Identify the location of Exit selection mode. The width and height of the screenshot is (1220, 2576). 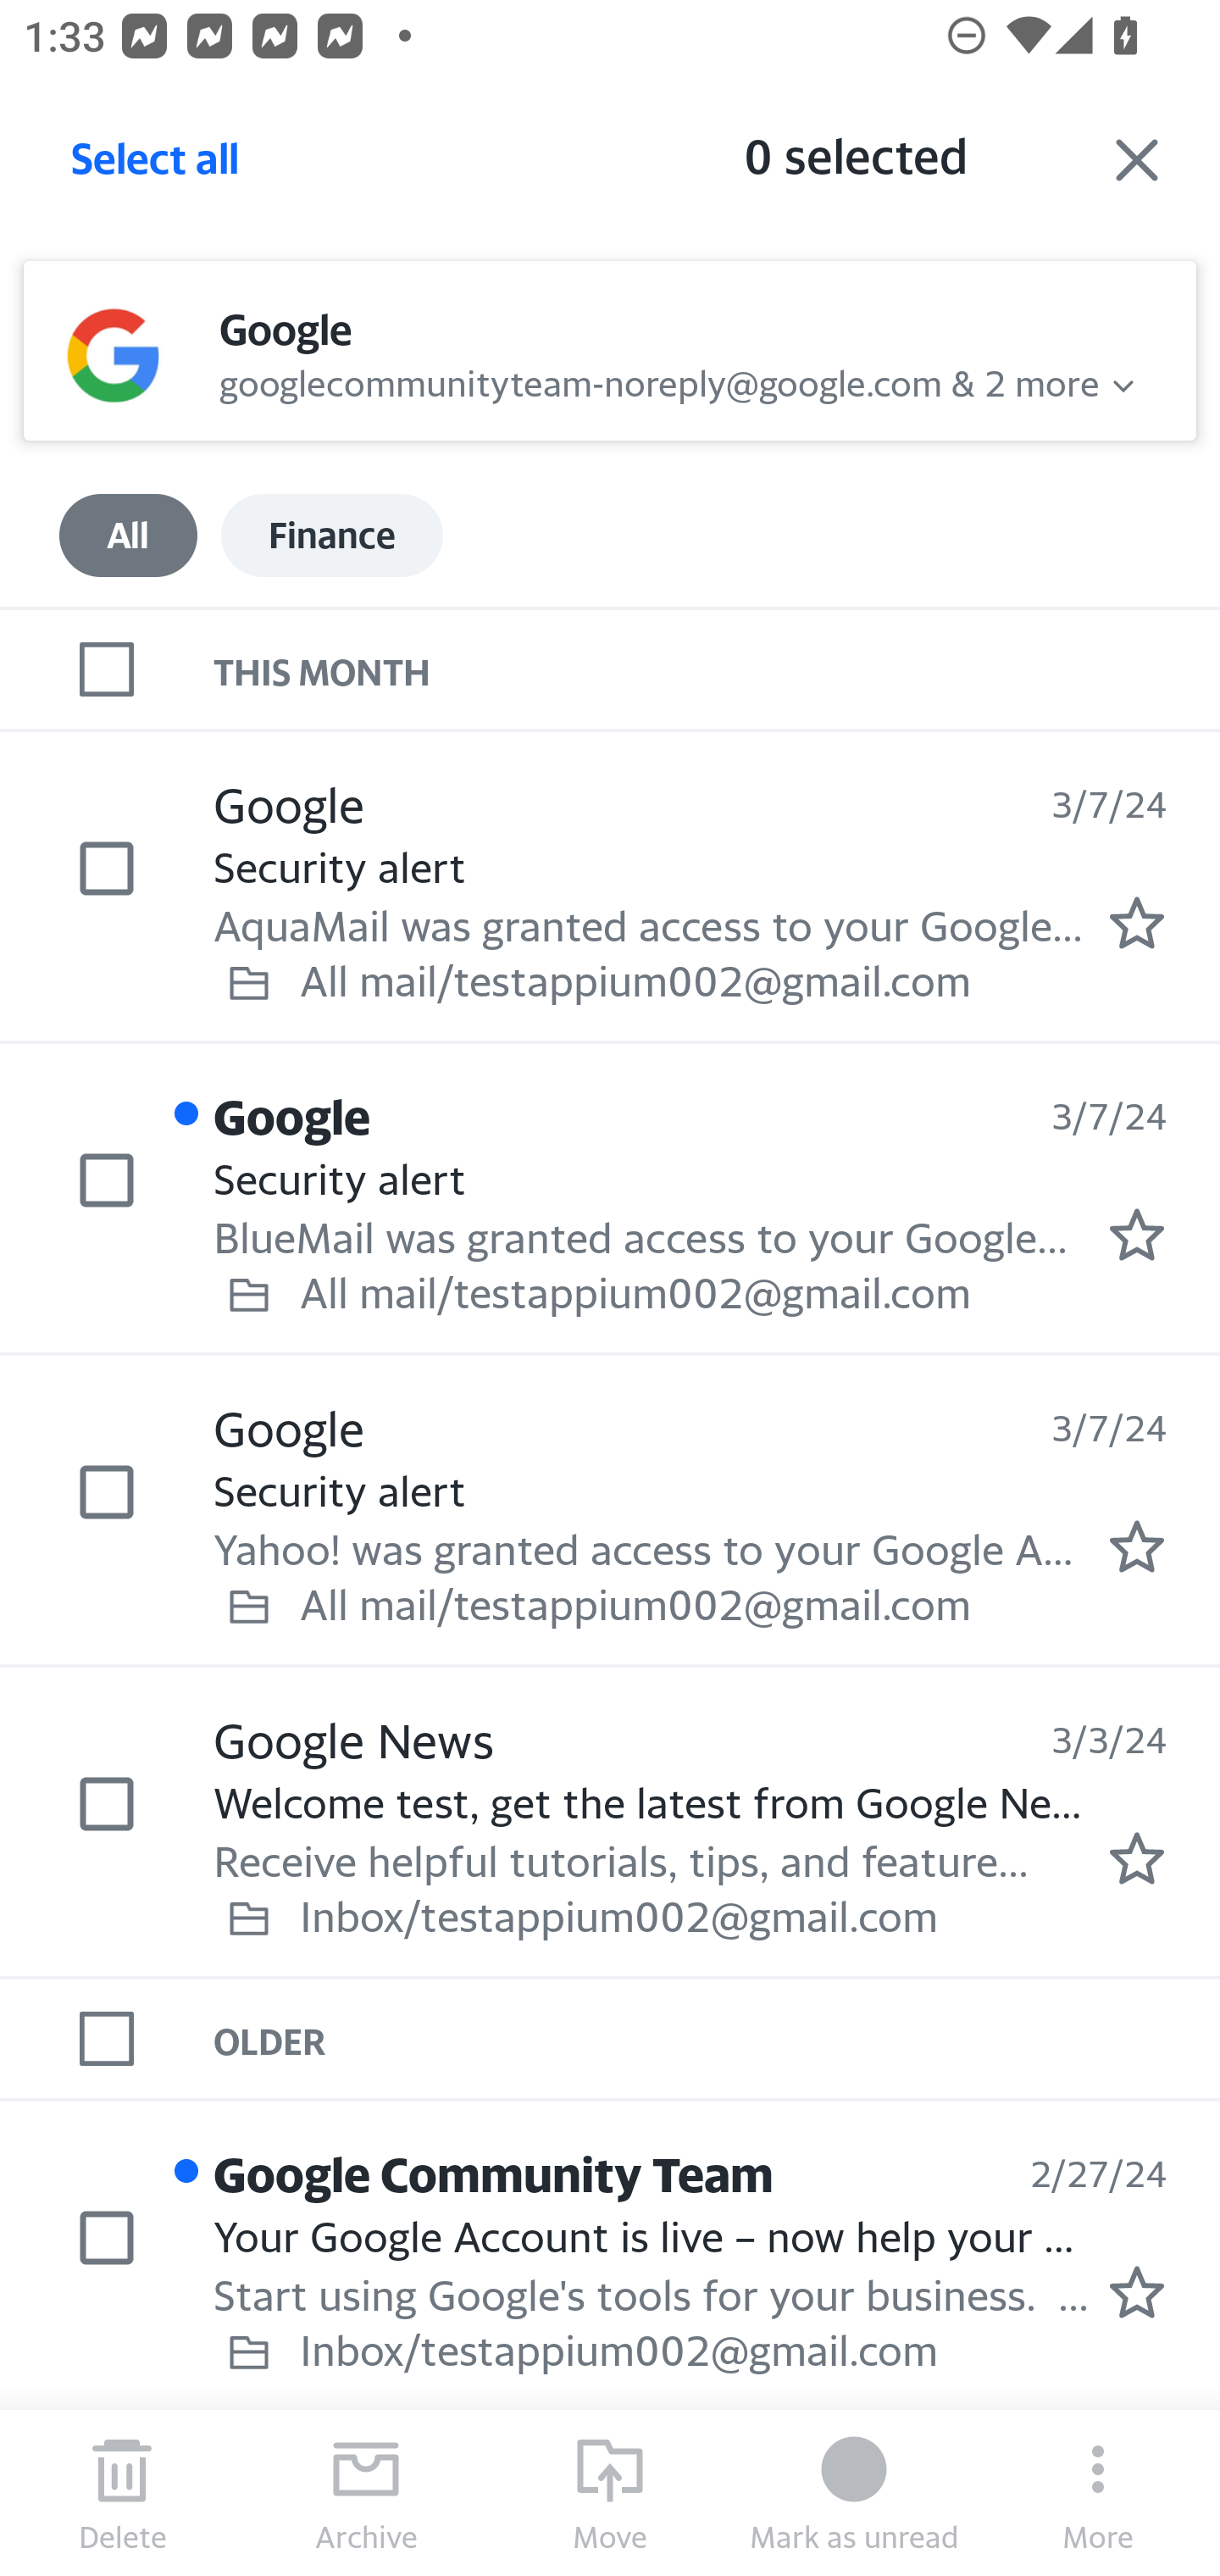
(1137, 159).